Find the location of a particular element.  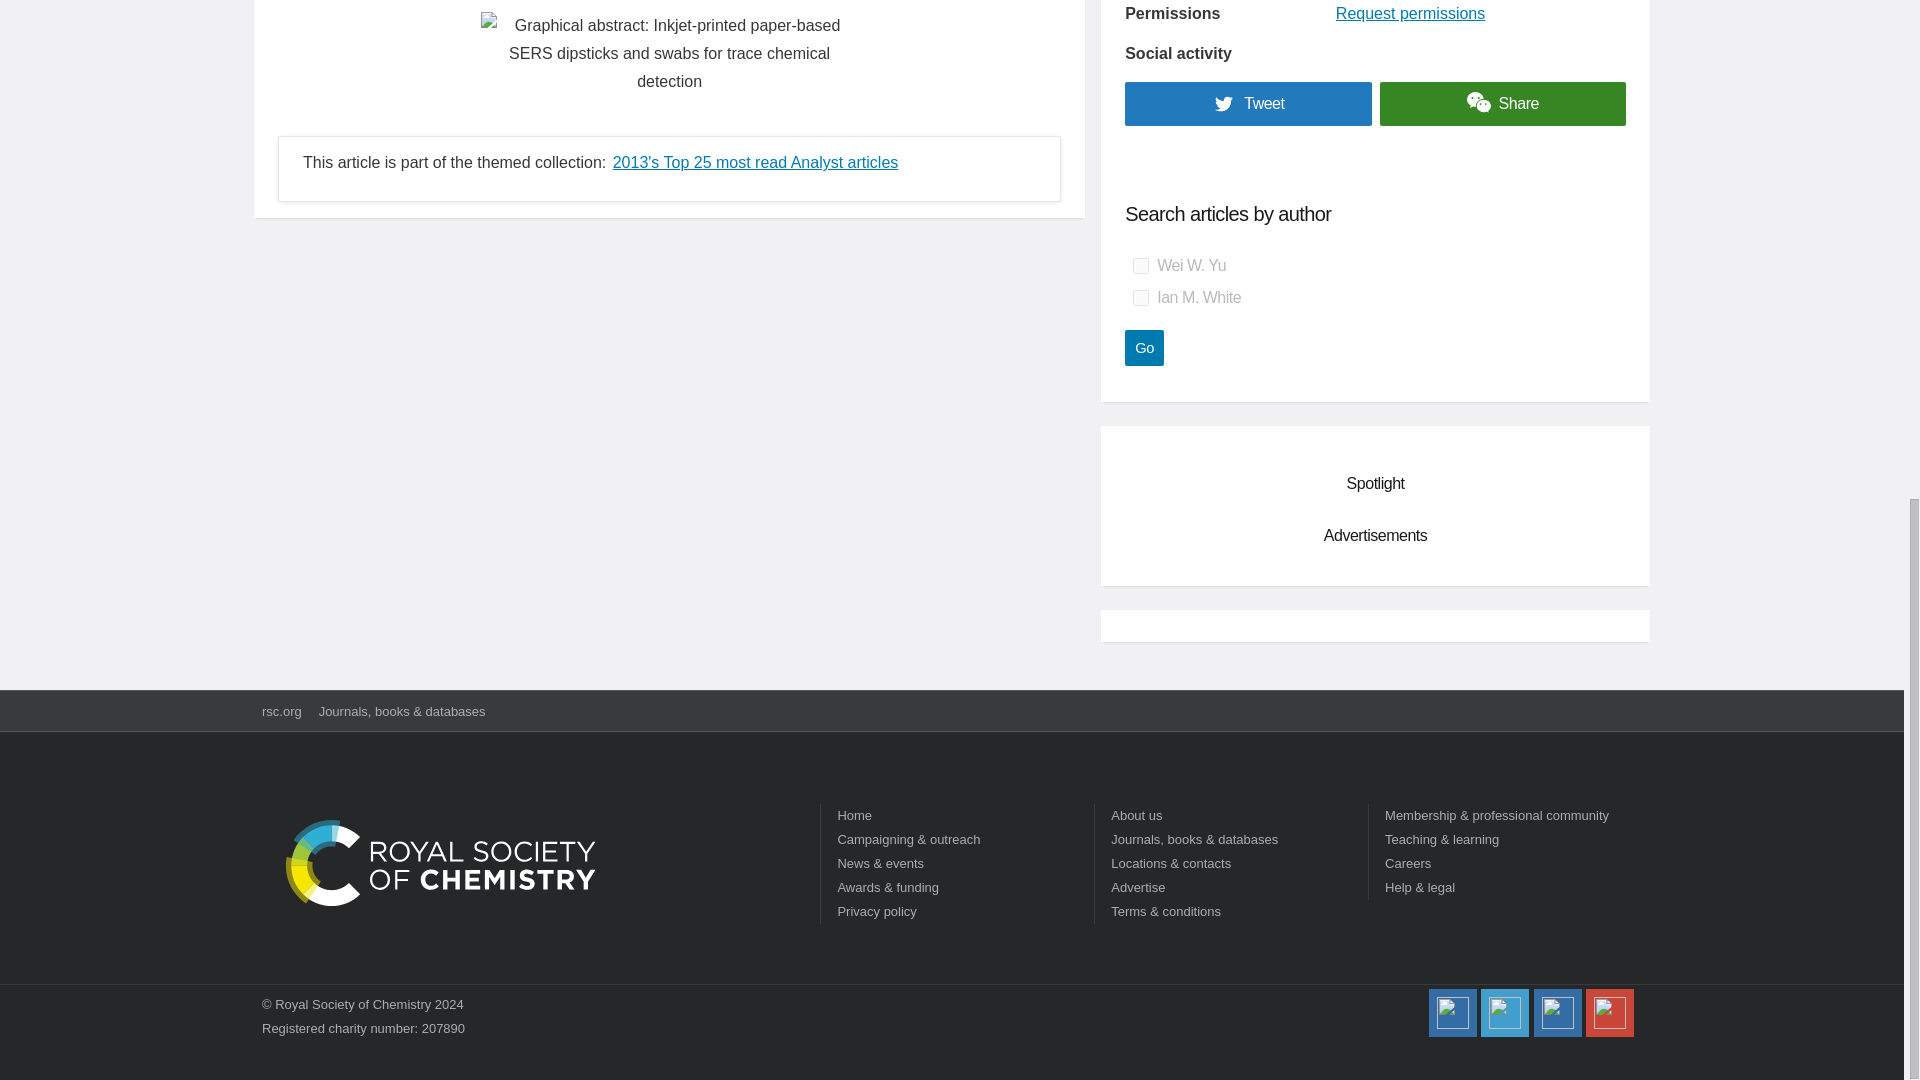

on is located at coordinates (1140, 266).